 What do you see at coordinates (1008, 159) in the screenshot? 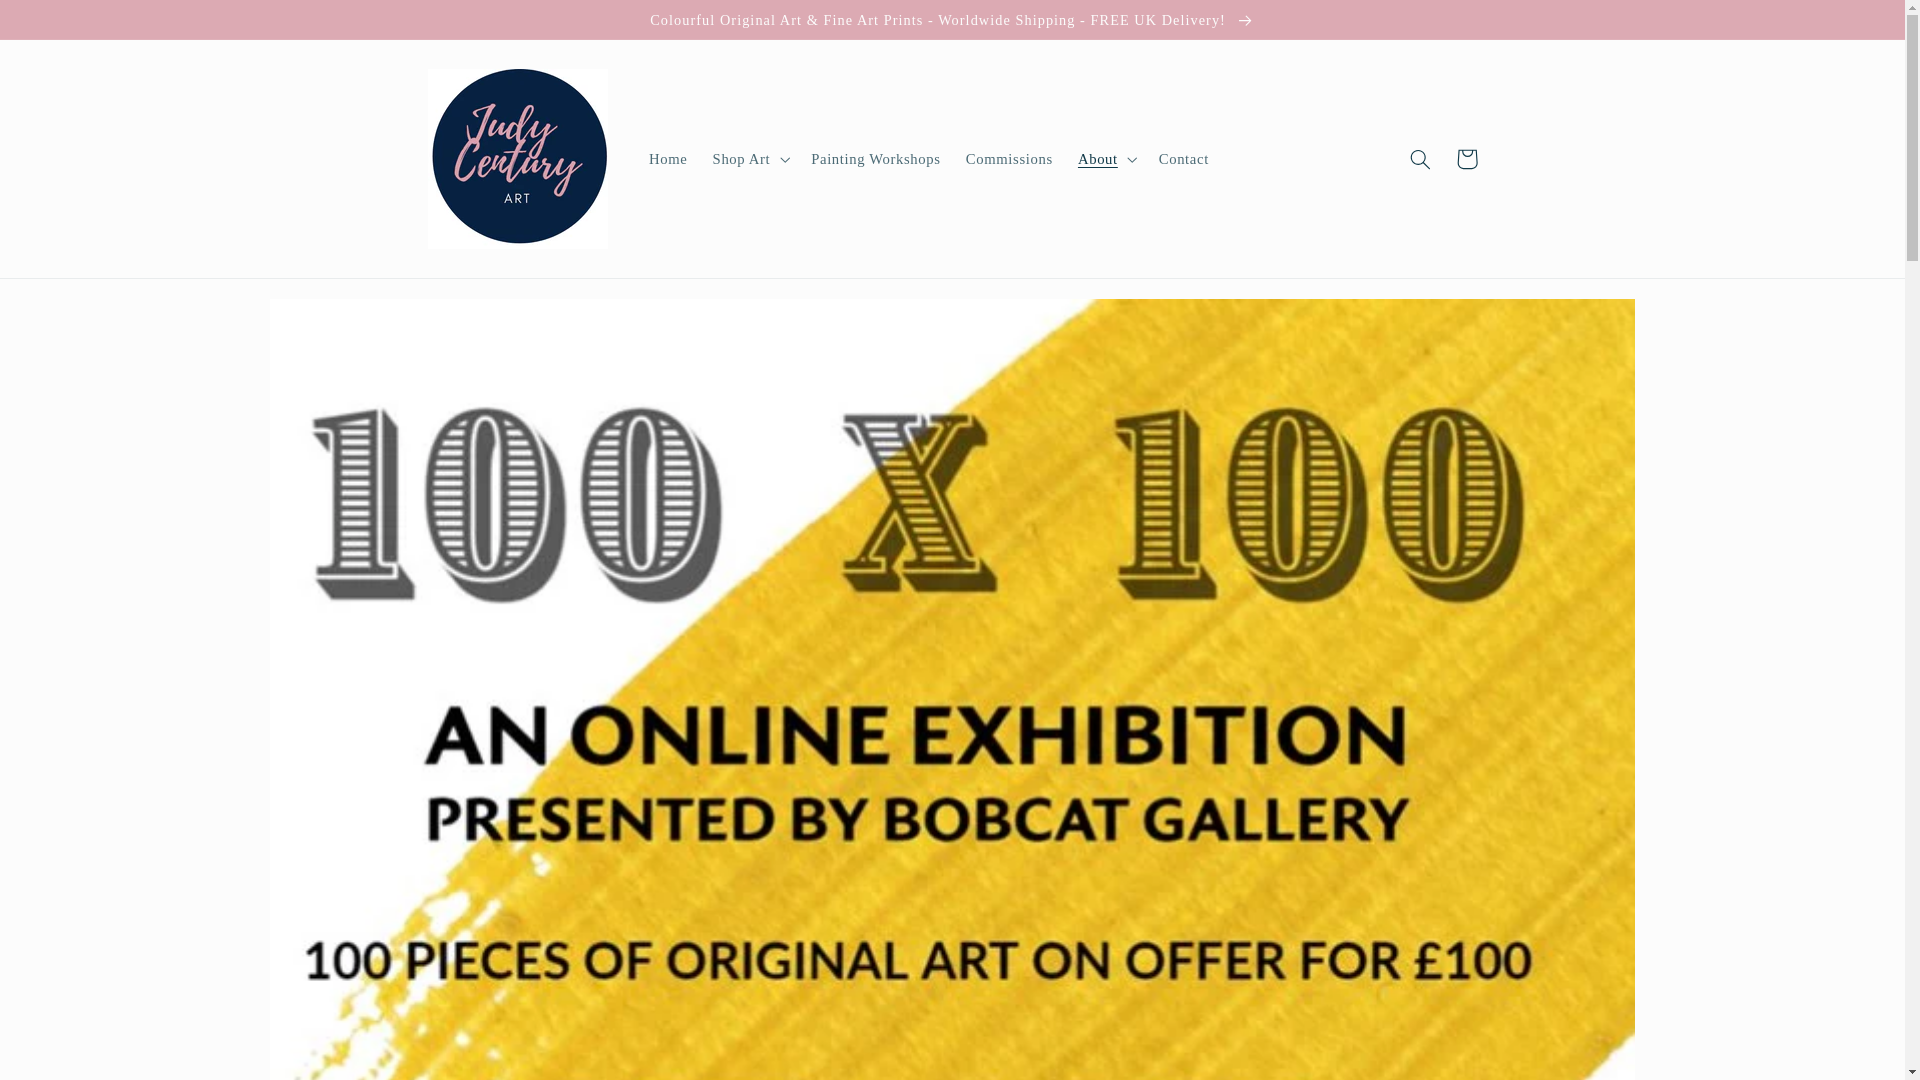
I see `Commissions` at bounding box center [1008, 159].